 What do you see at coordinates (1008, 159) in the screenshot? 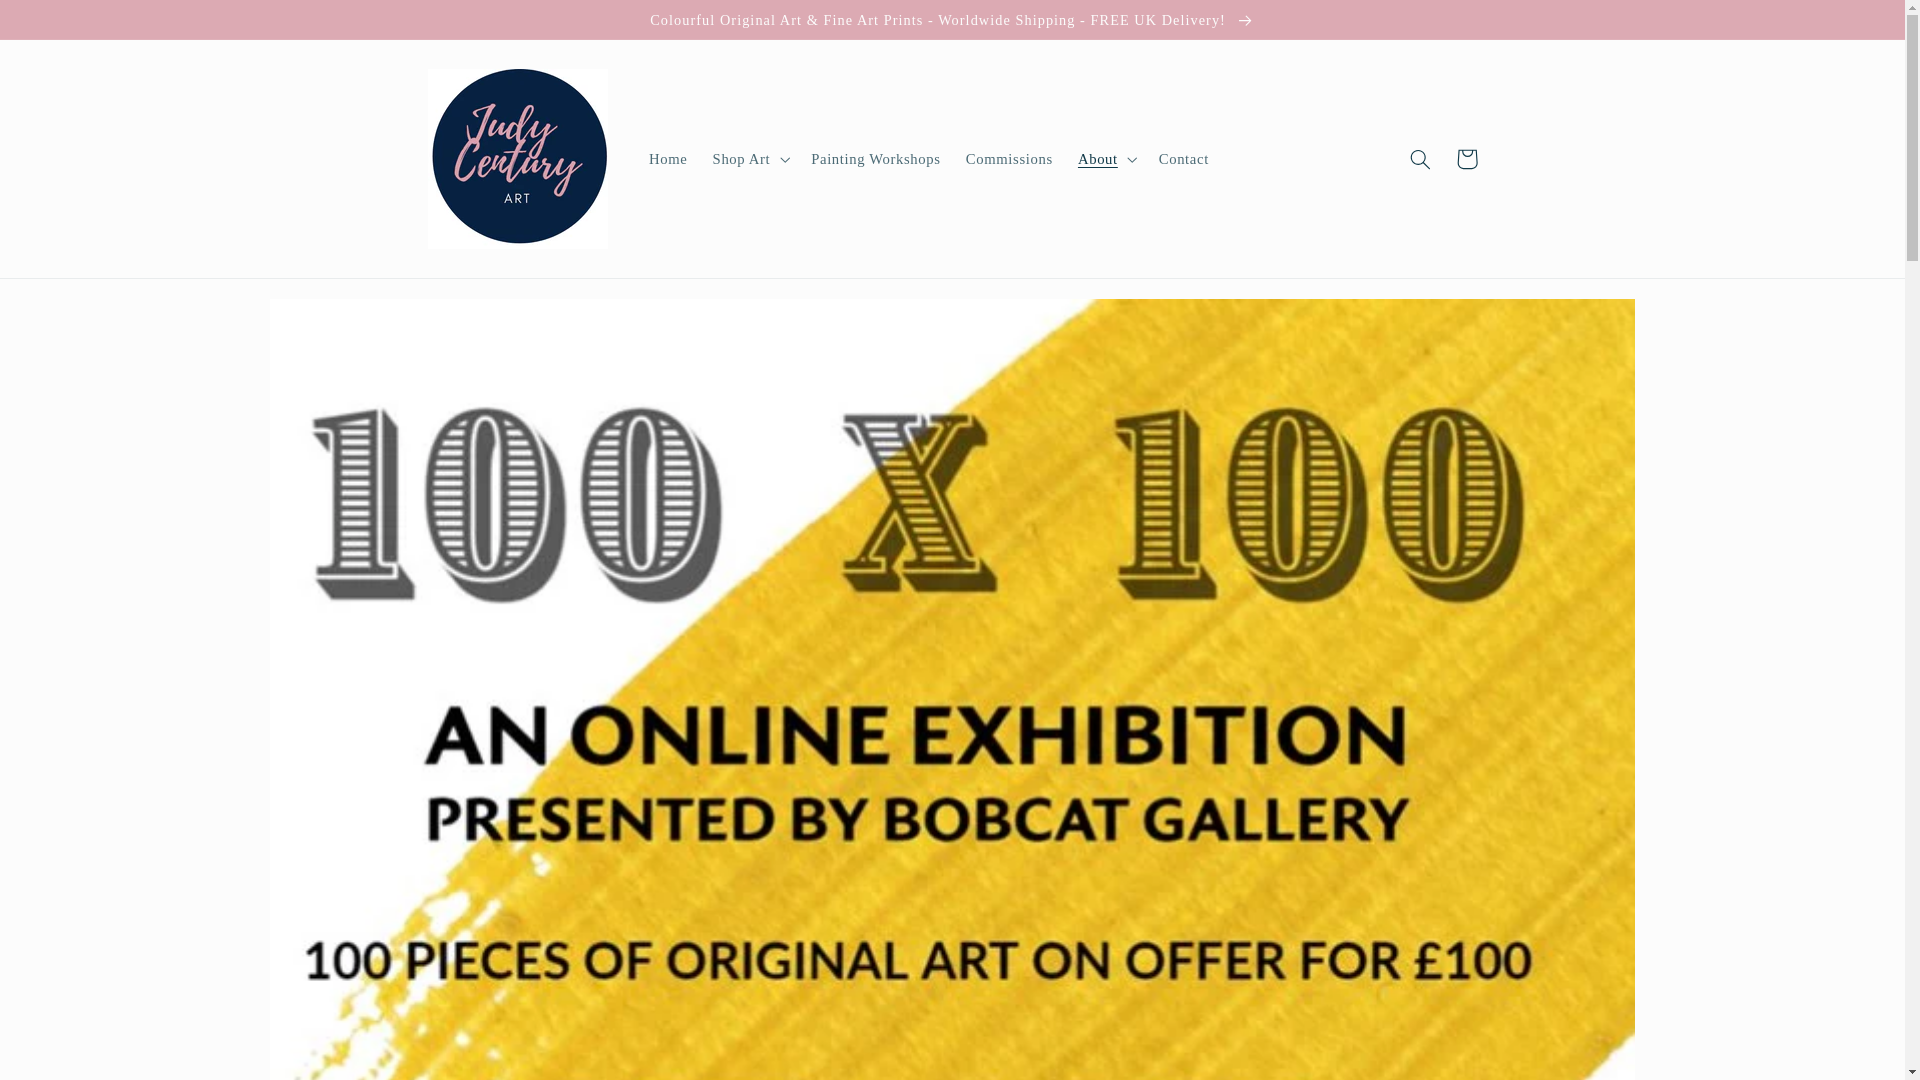
I see `Commissions` at bounding box center [1008, 159].